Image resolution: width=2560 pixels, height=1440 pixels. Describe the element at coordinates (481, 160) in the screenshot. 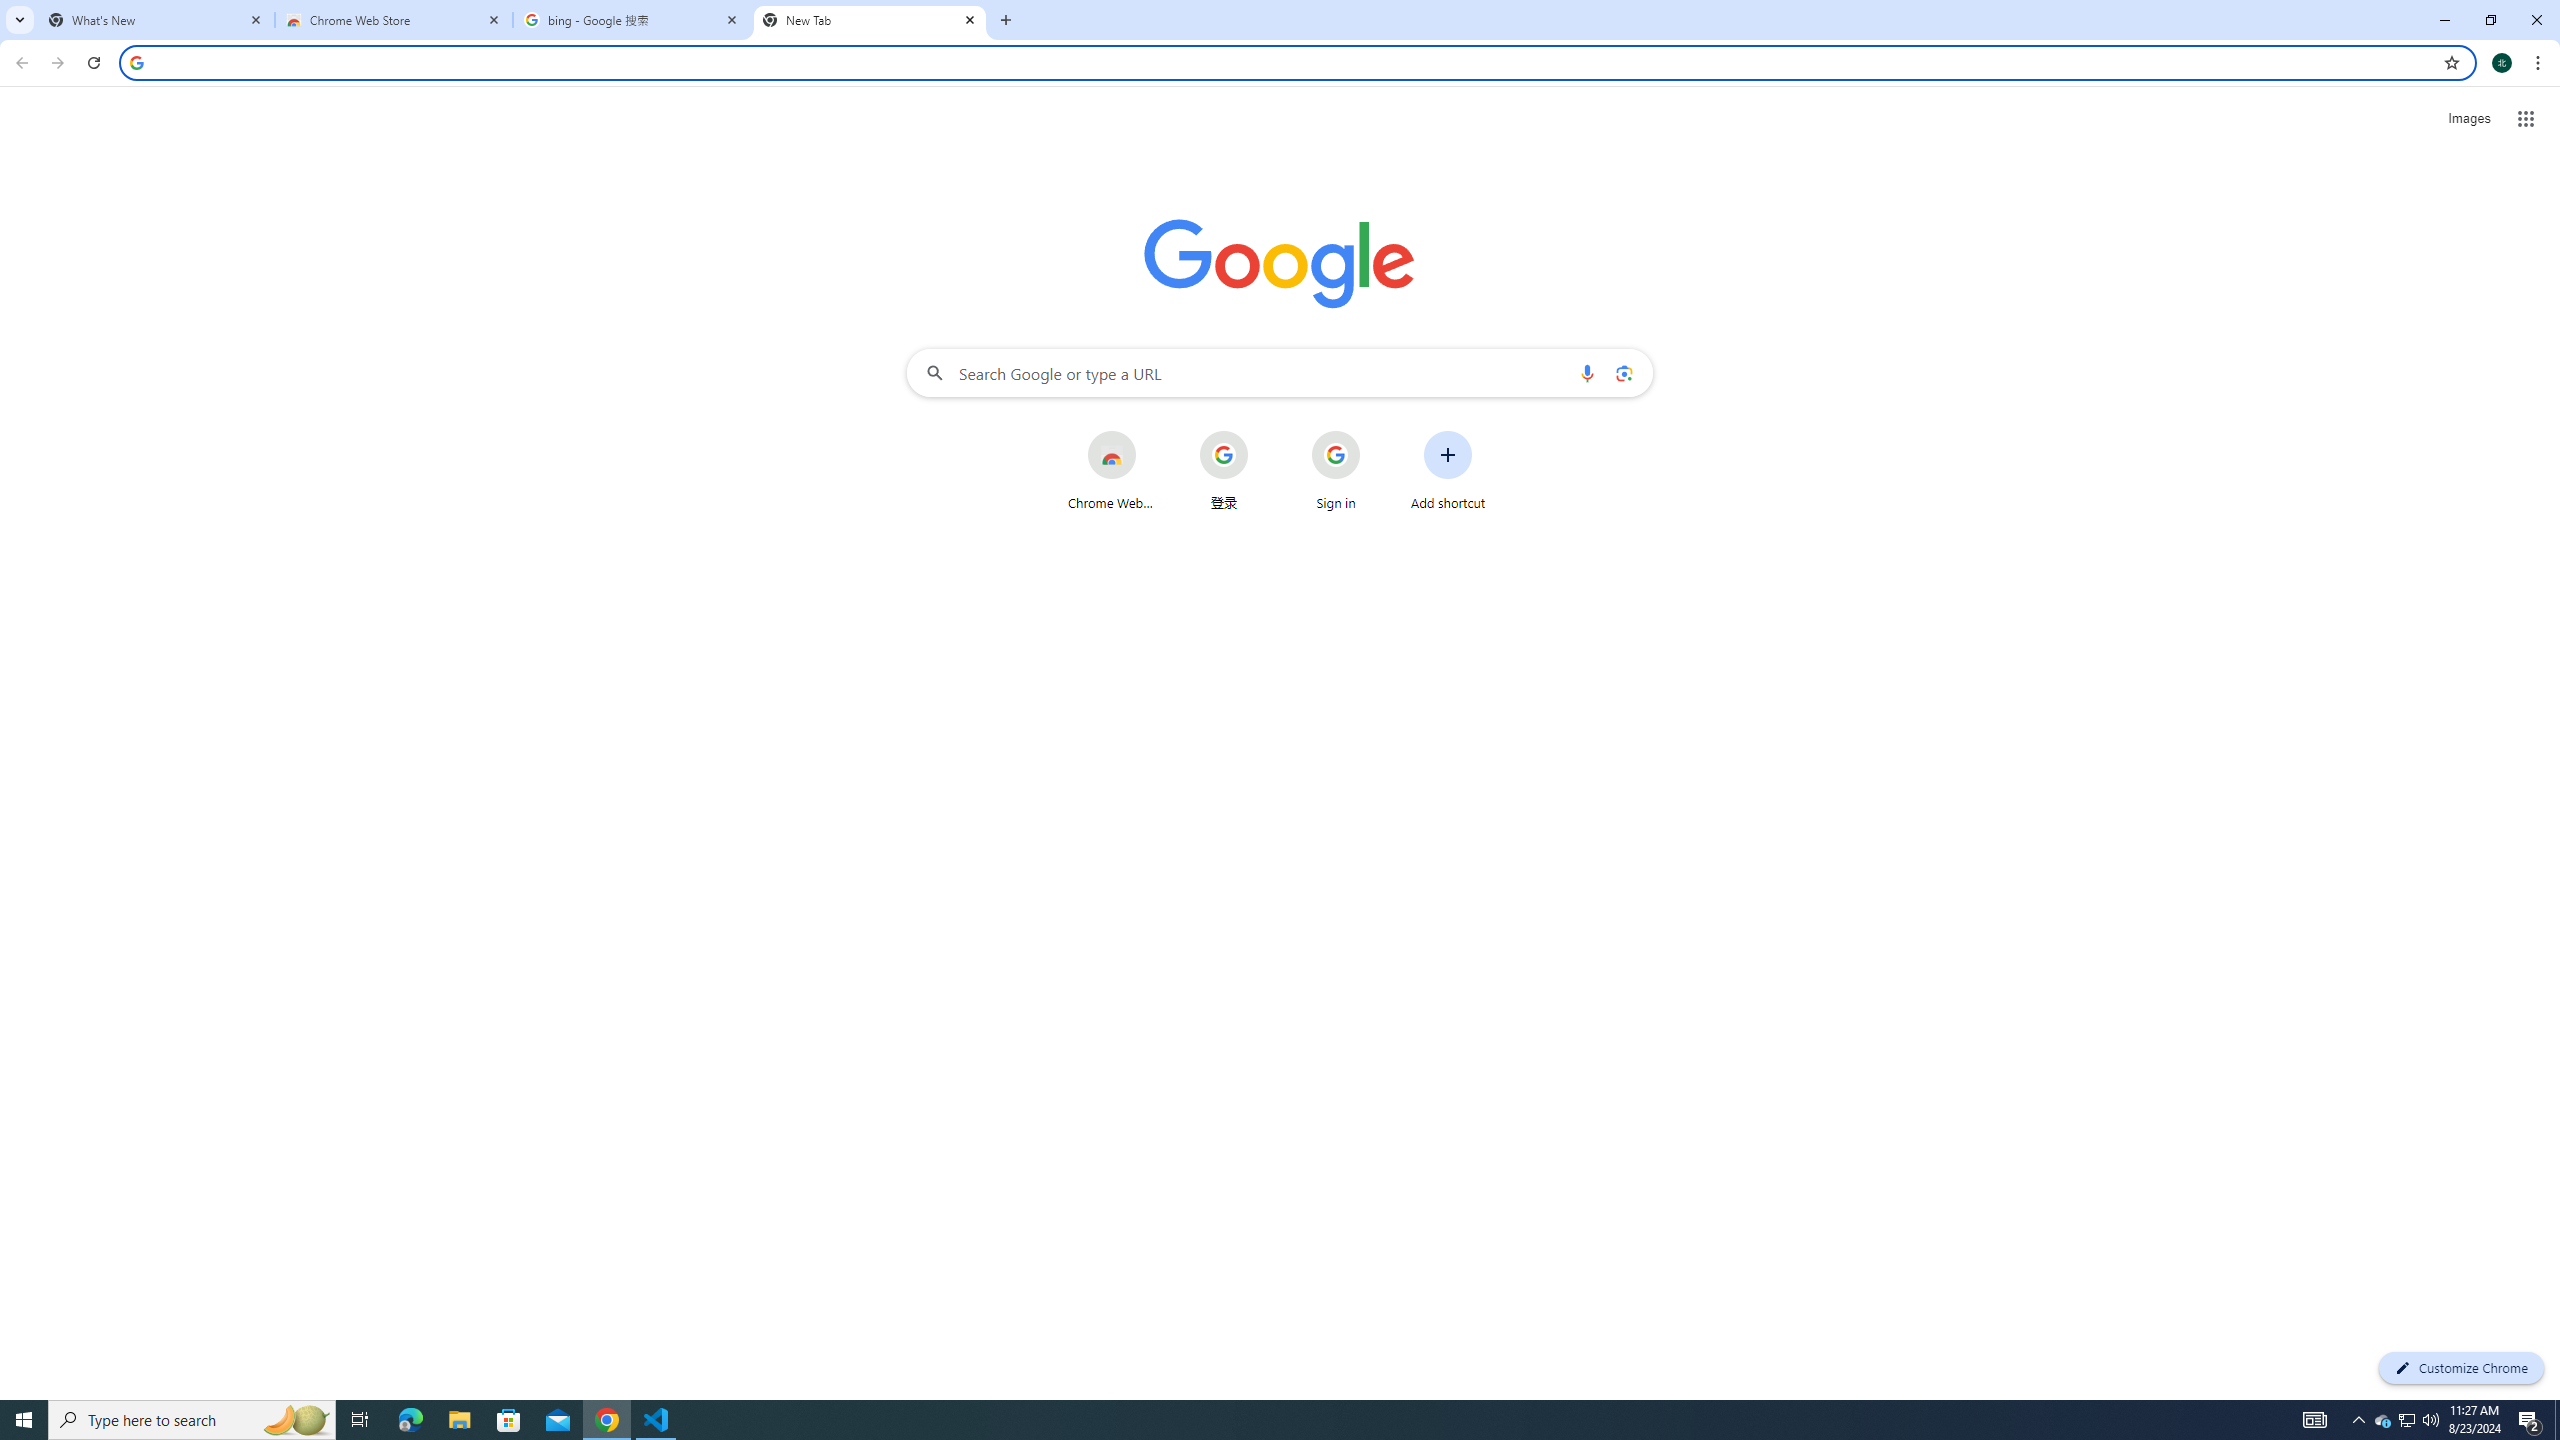

I see `Basic (Stylish)` at that location.